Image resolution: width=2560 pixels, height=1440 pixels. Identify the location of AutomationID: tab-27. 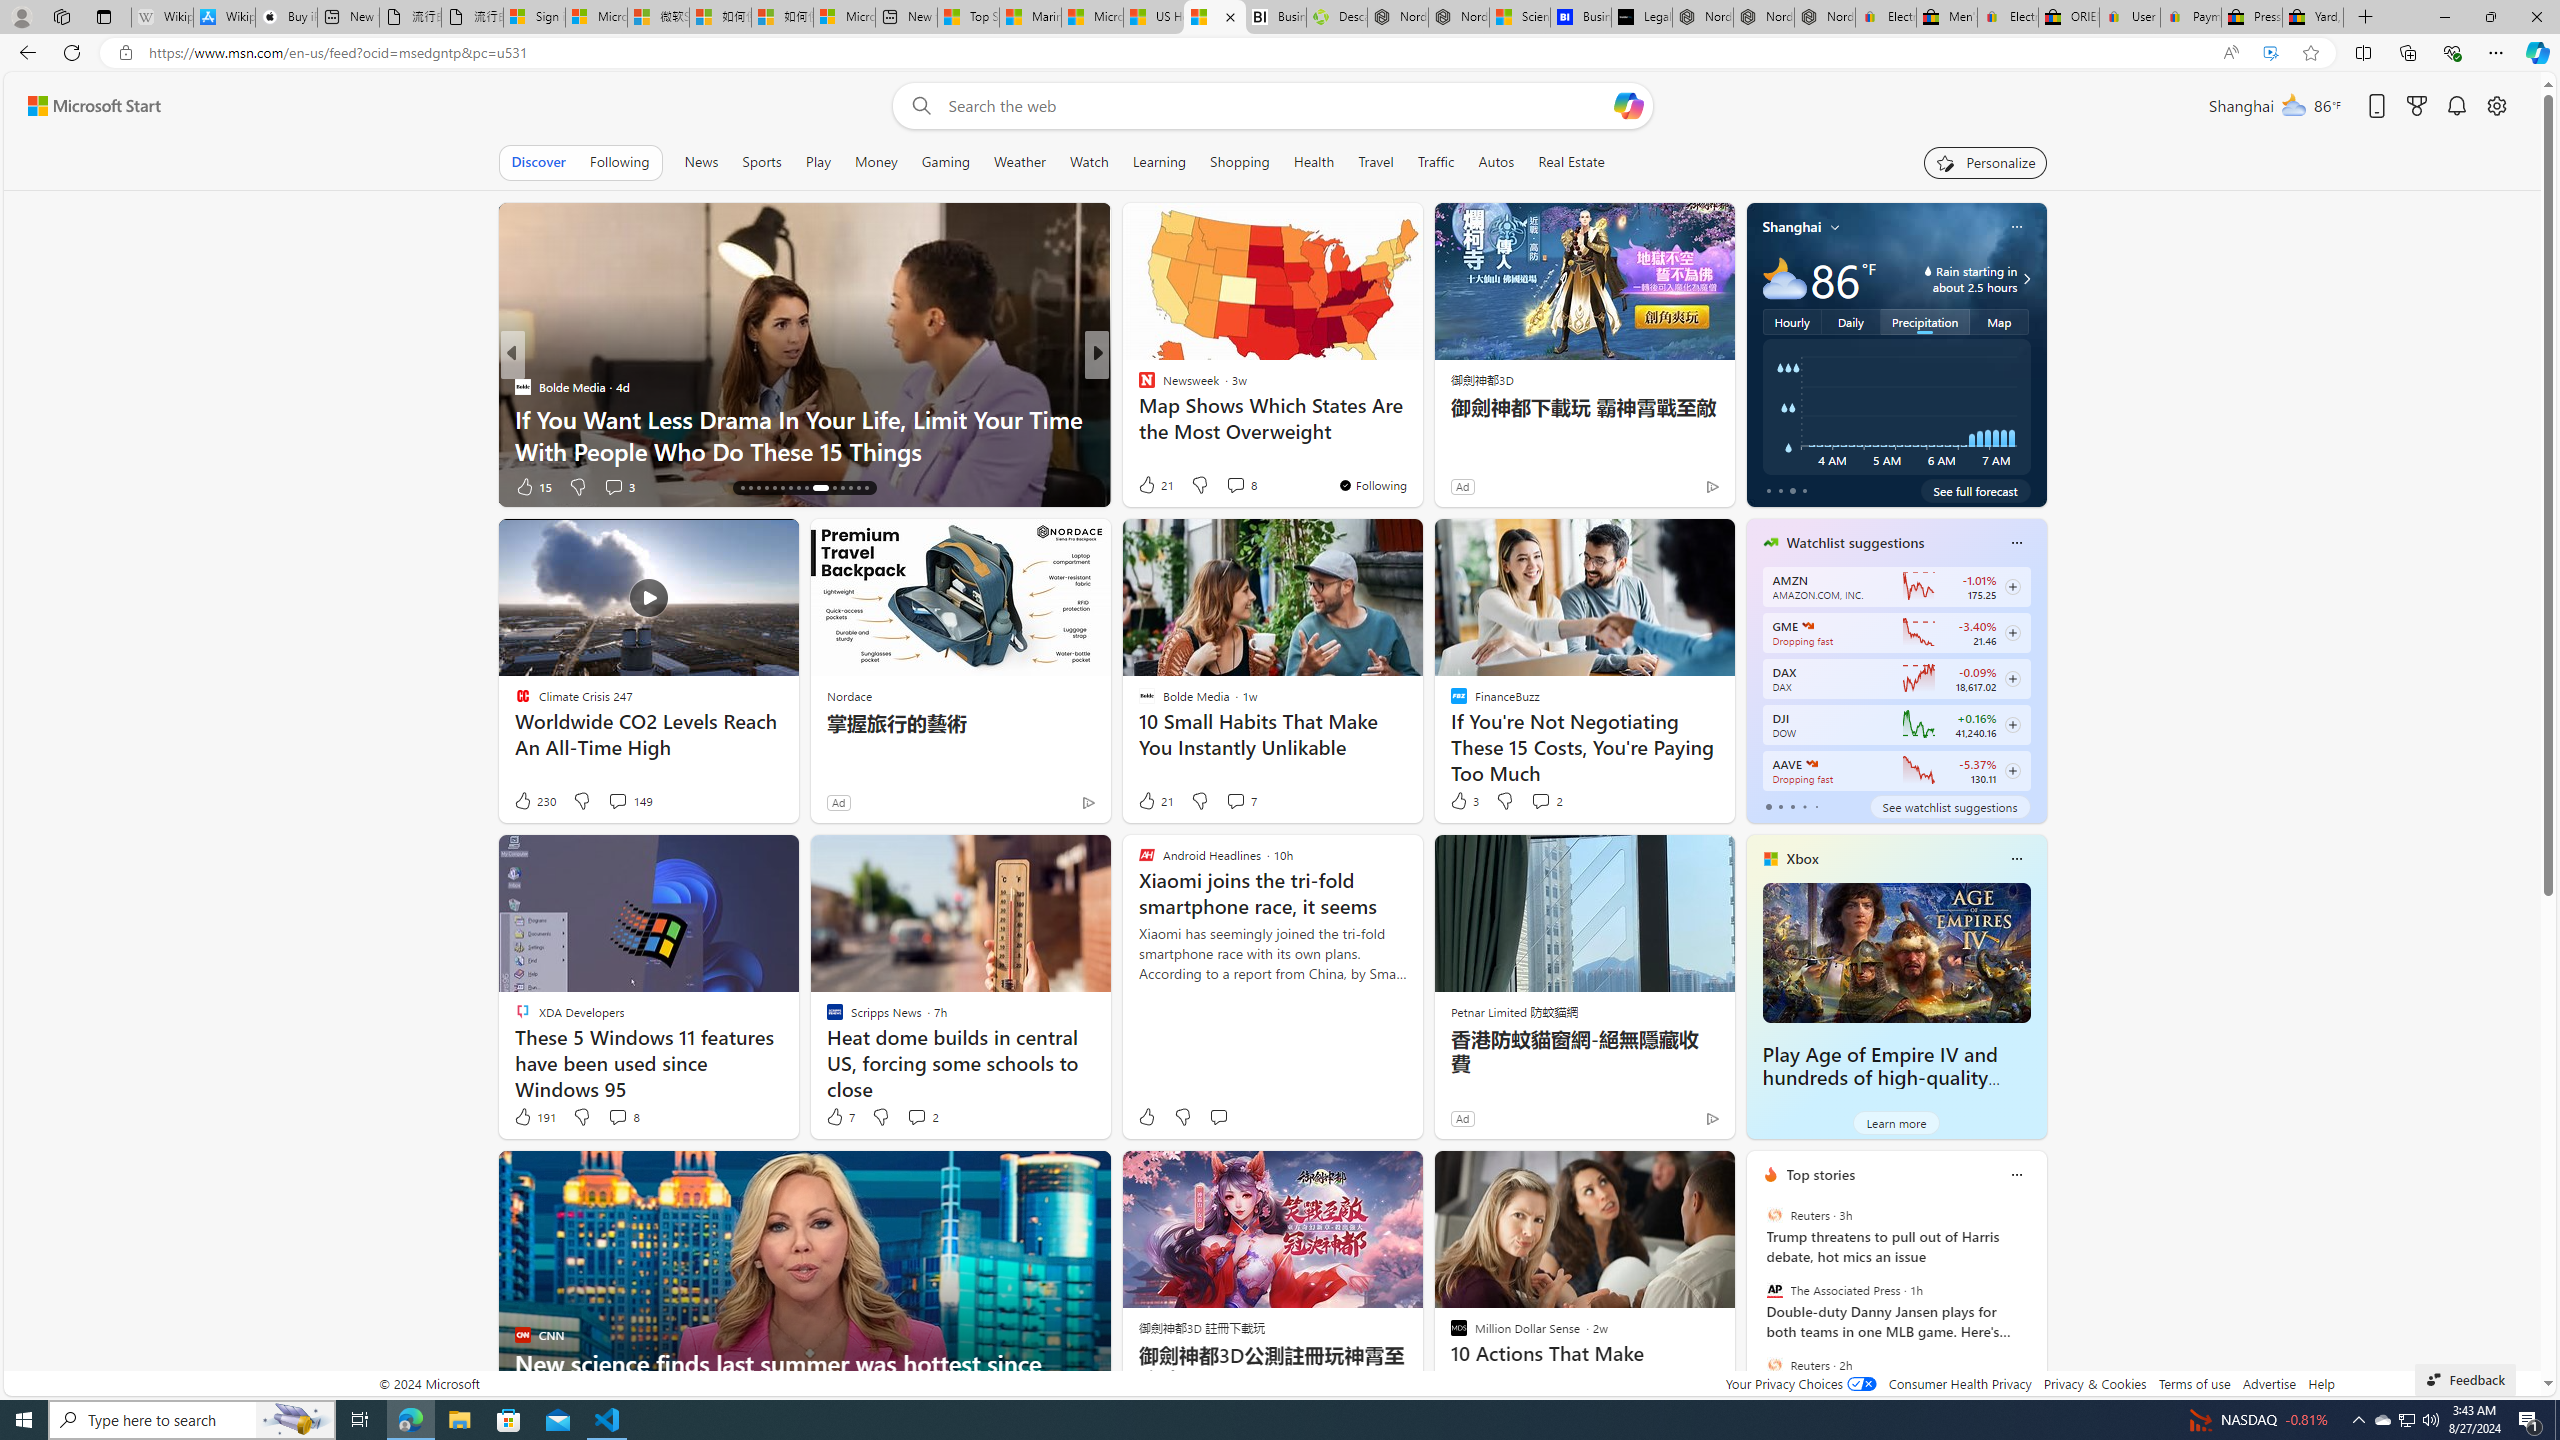
(842, 488).